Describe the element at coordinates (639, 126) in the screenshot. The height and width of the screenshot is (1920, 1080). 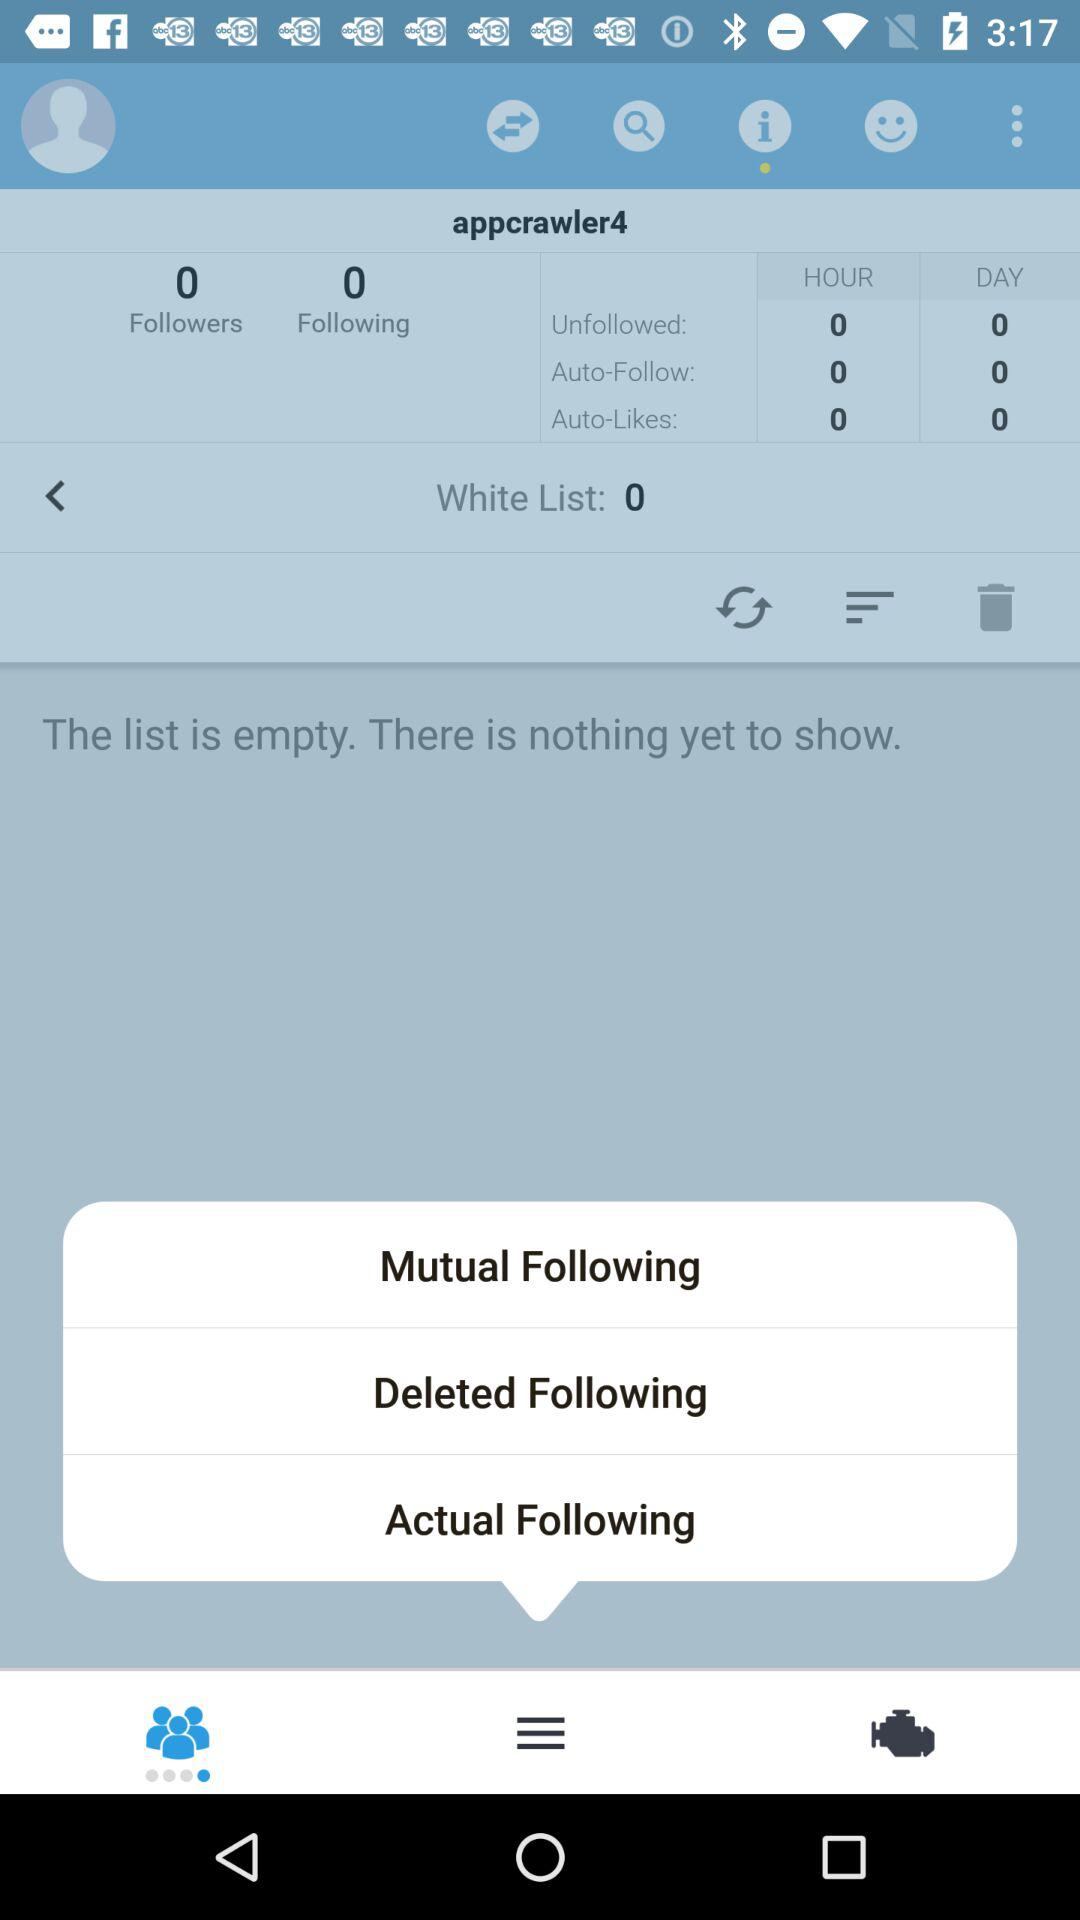
I see `search user` at that location.